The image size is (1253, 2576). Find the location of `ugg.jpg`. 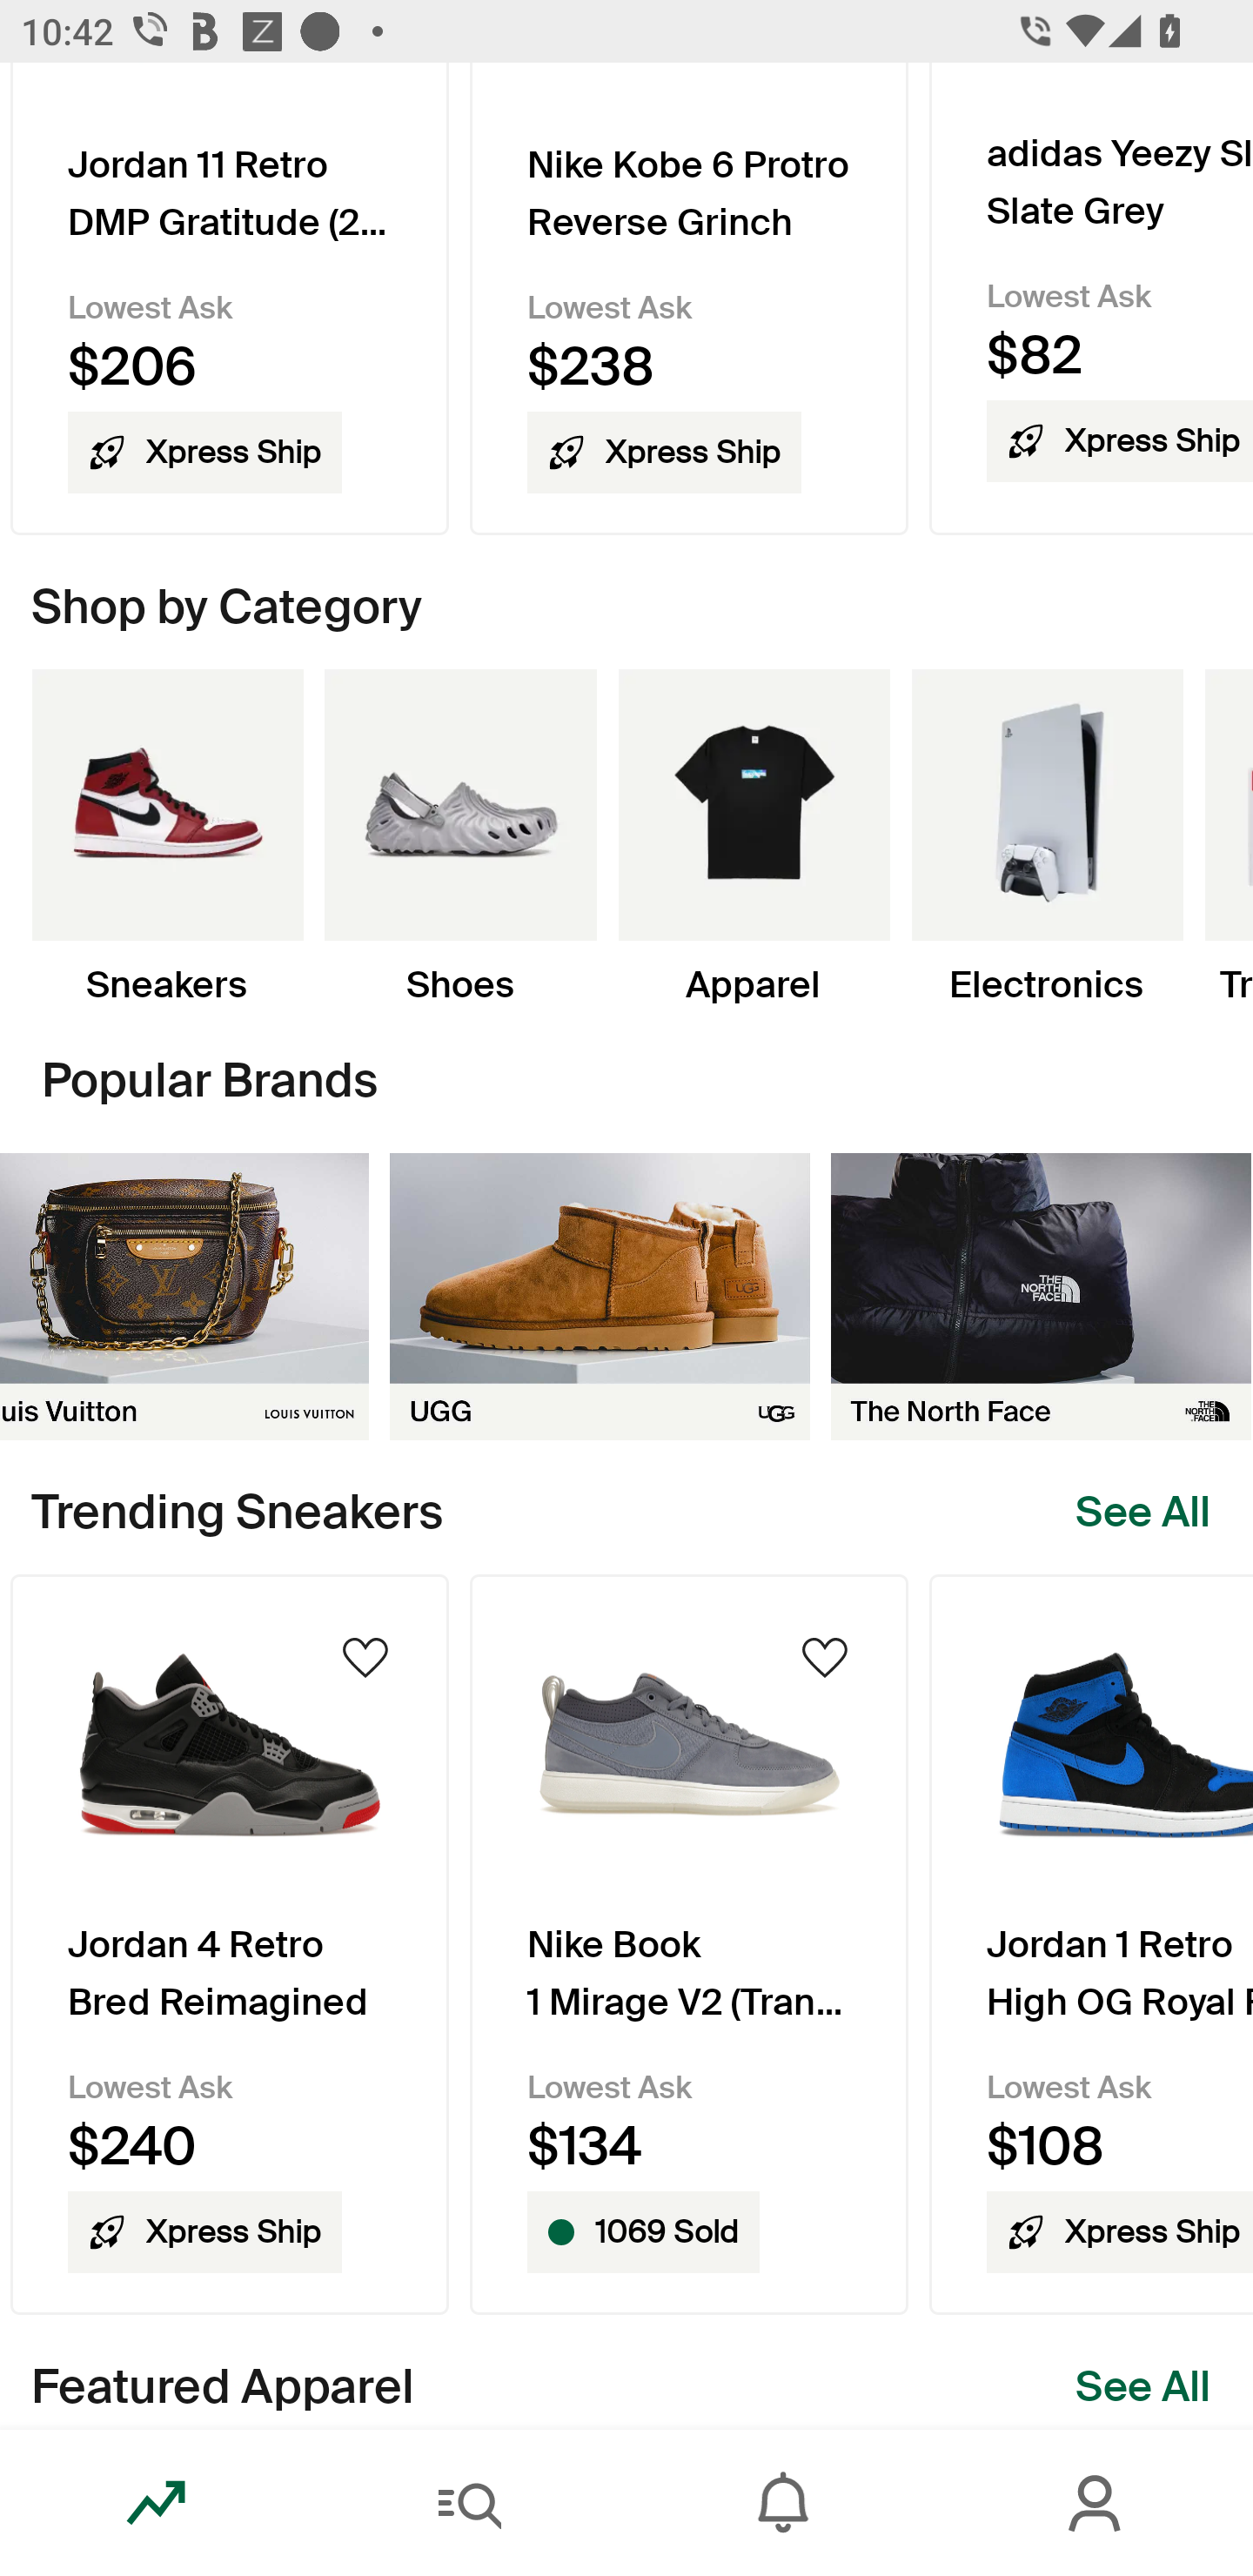

ugg.jpg is located at coordinates (600, 1297).